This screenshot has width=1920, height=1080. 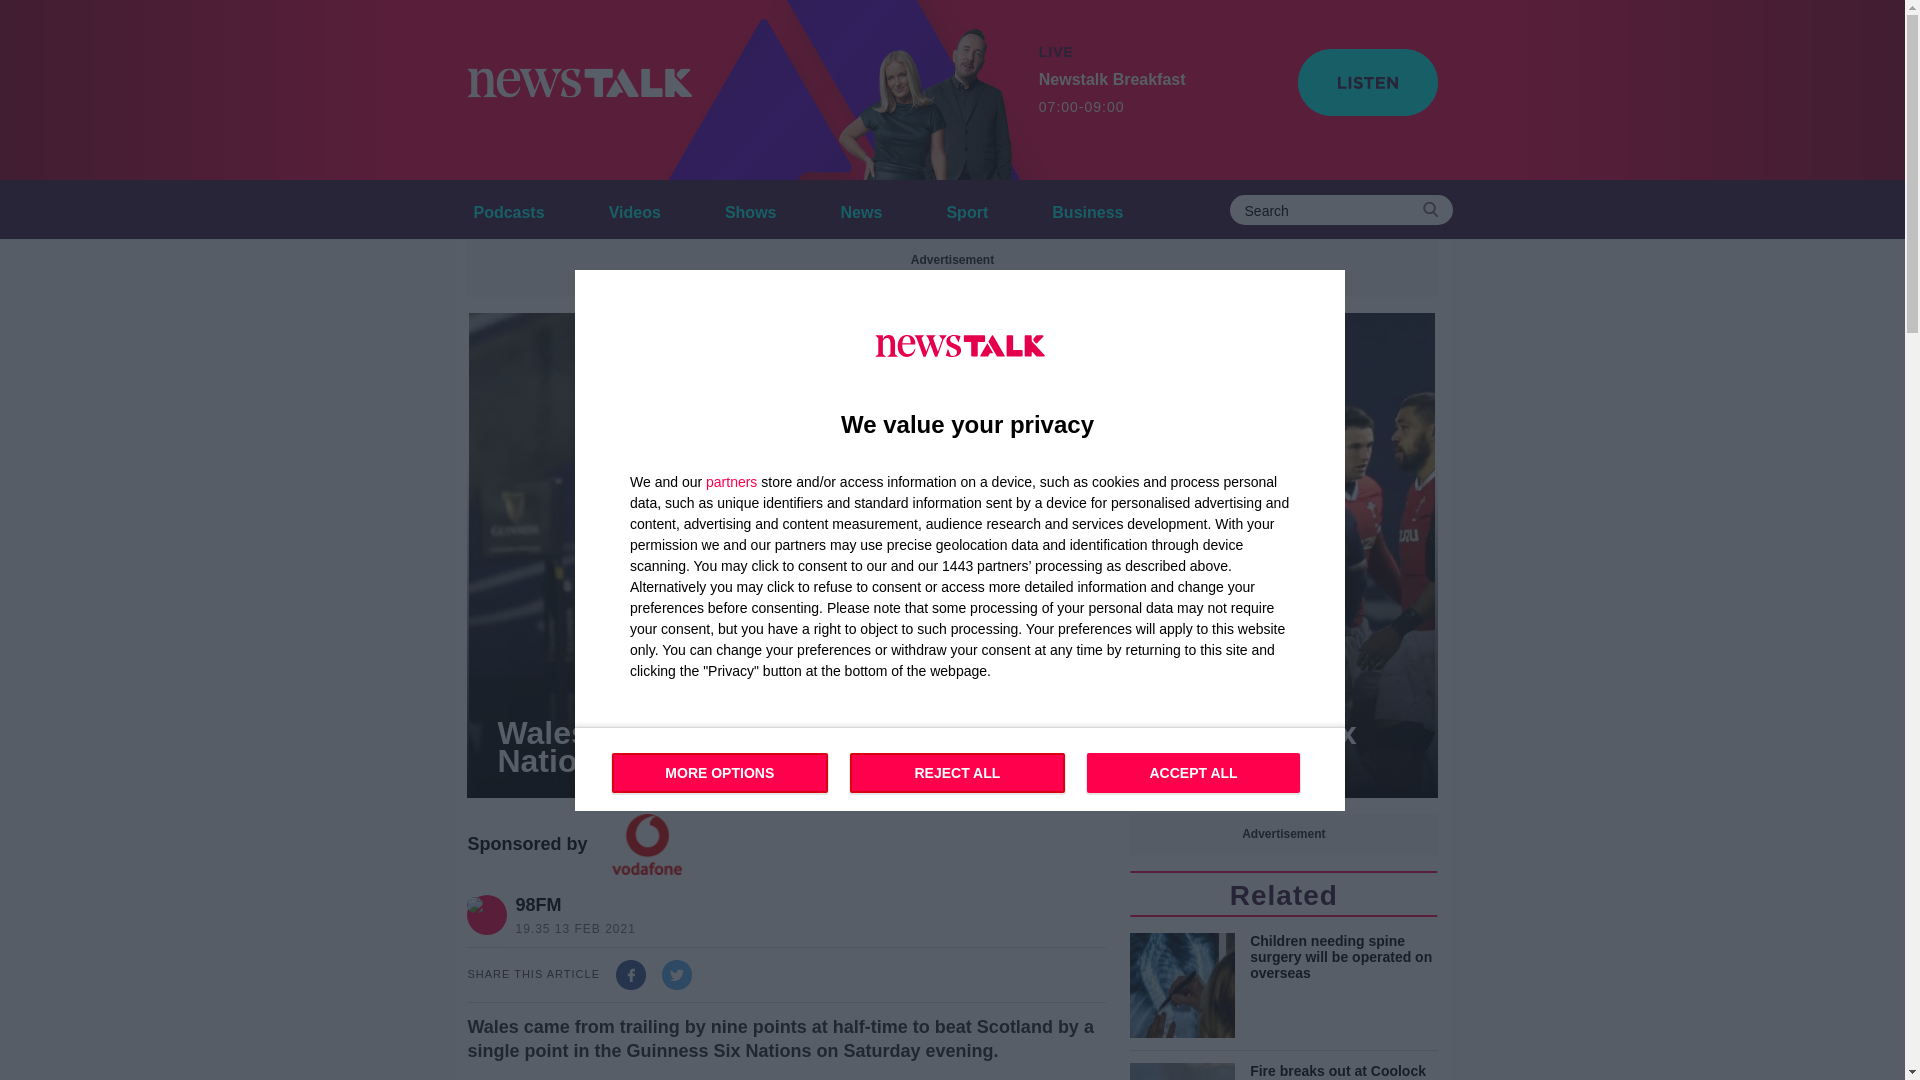 I want to click on Videos, so click(x=634, y=209).